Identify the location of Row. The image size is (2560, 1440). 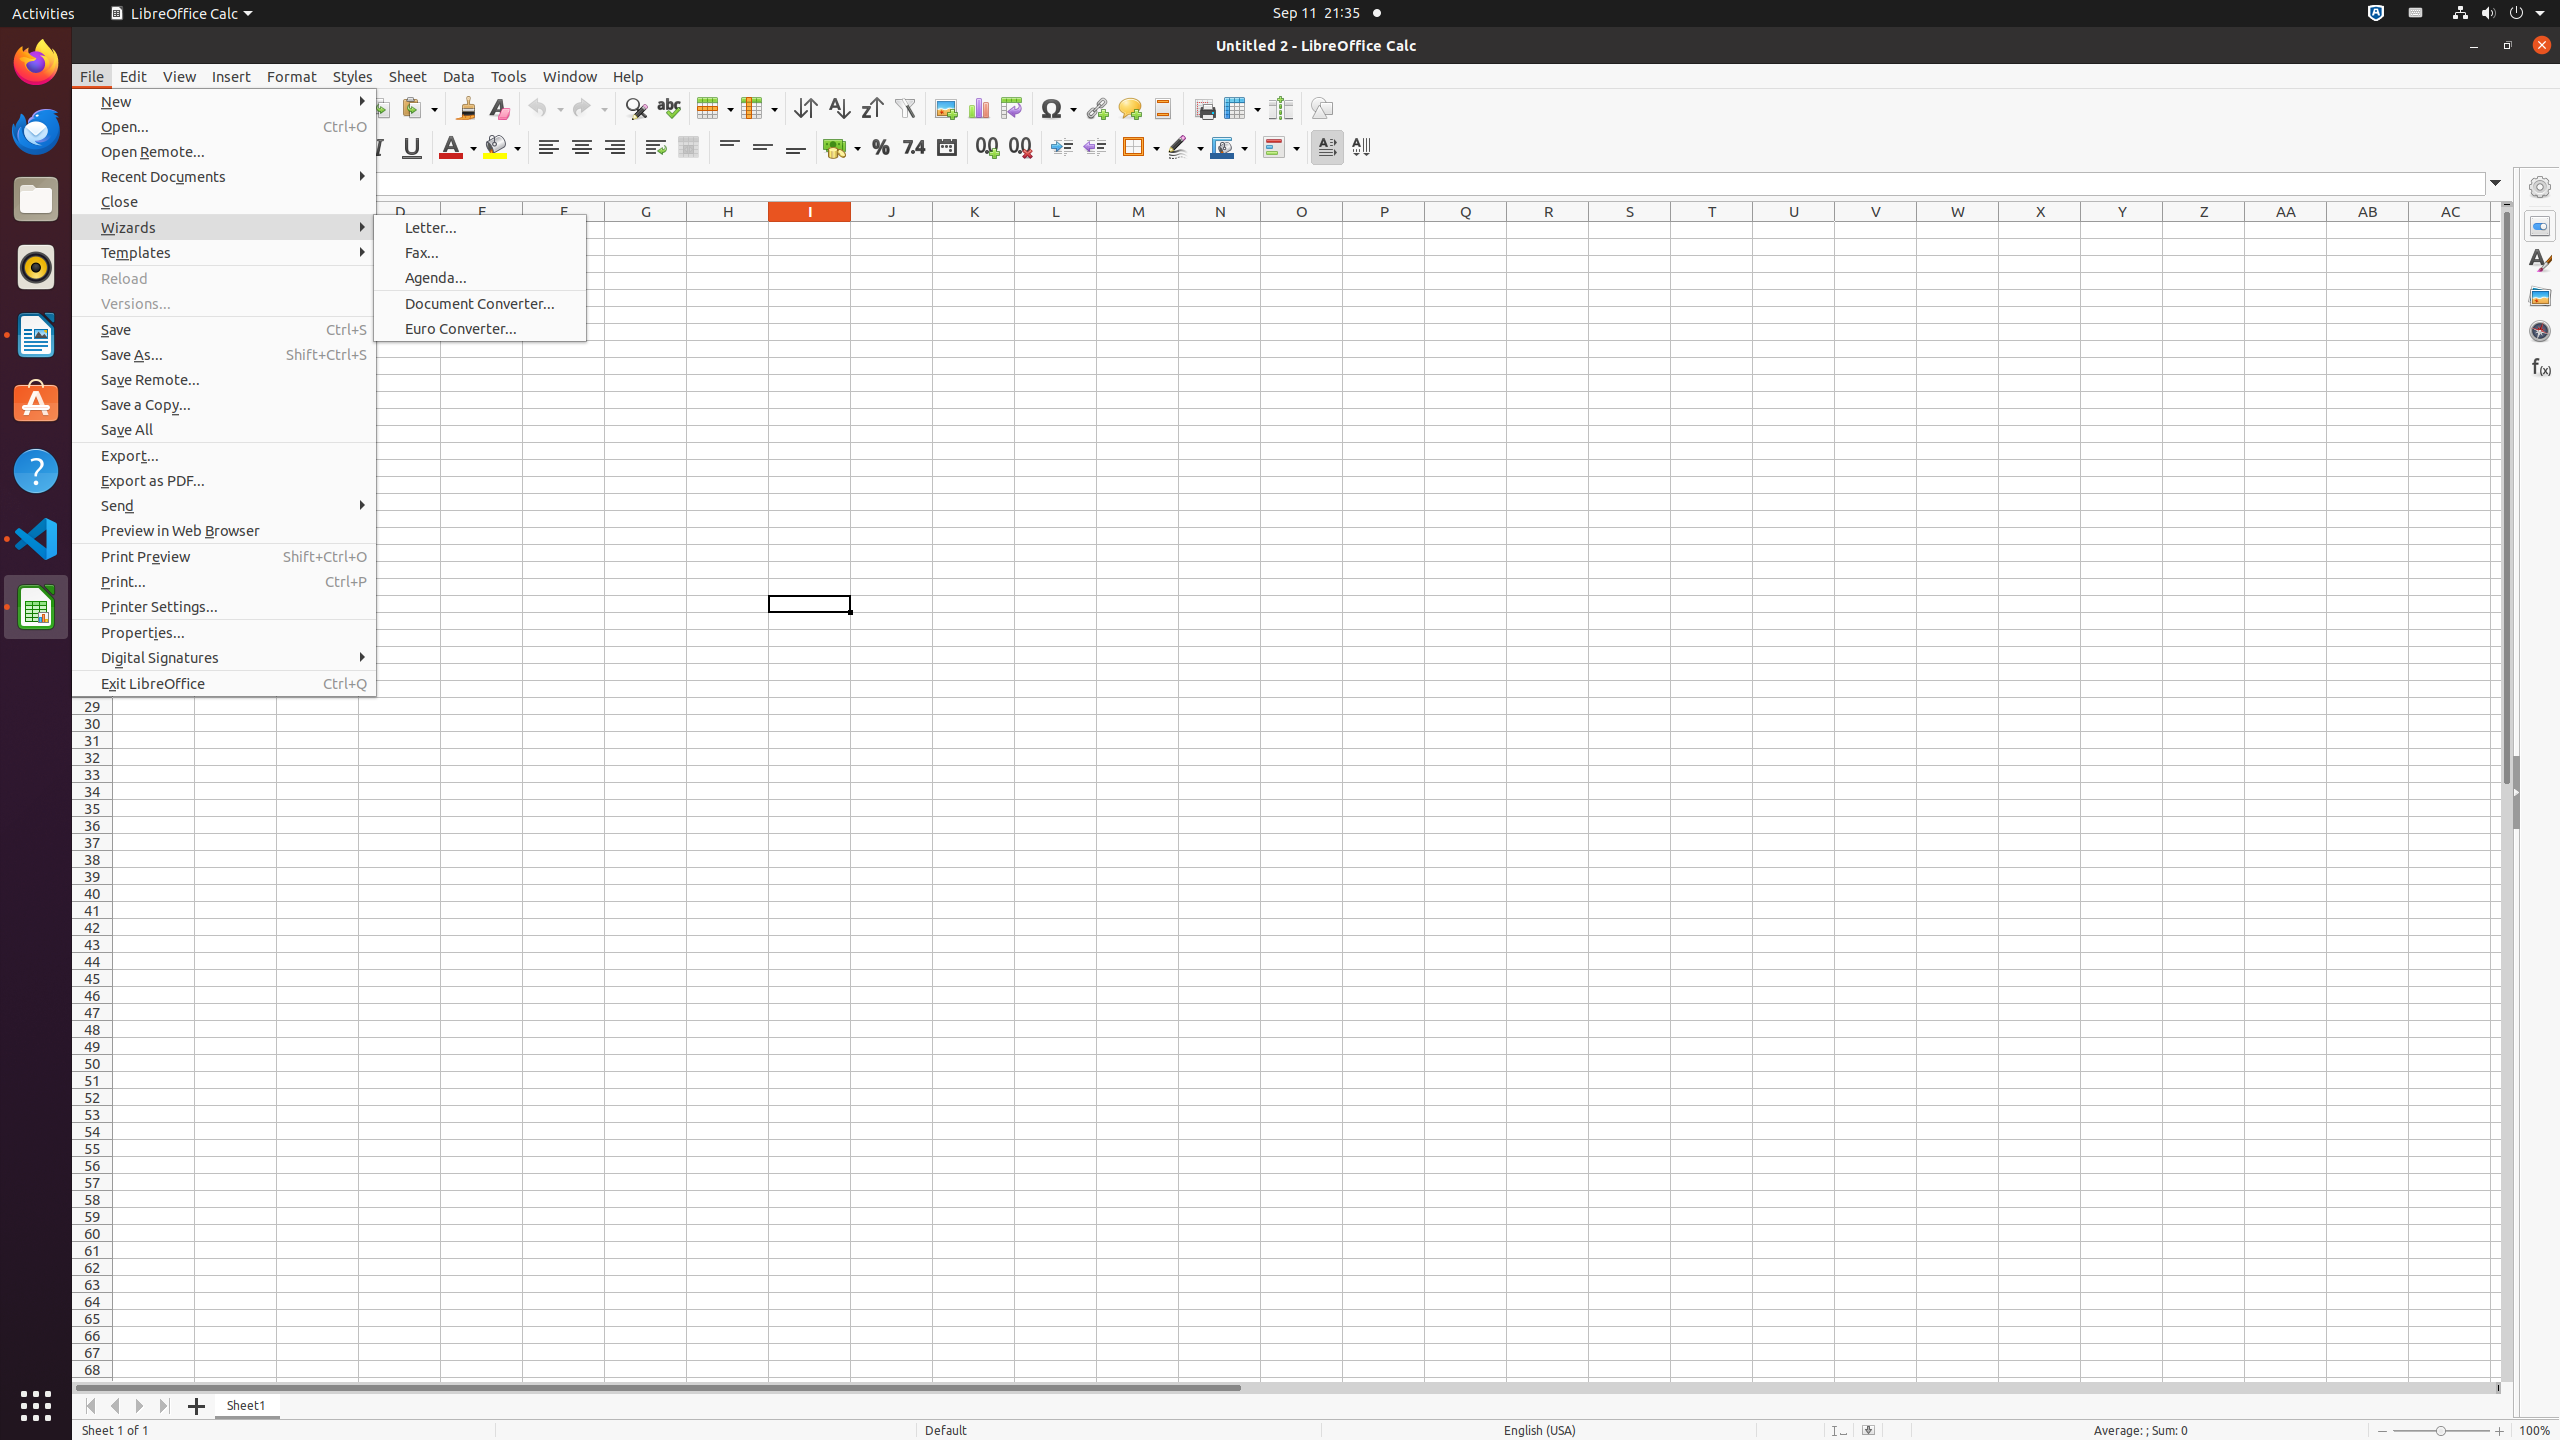
(715, 108).